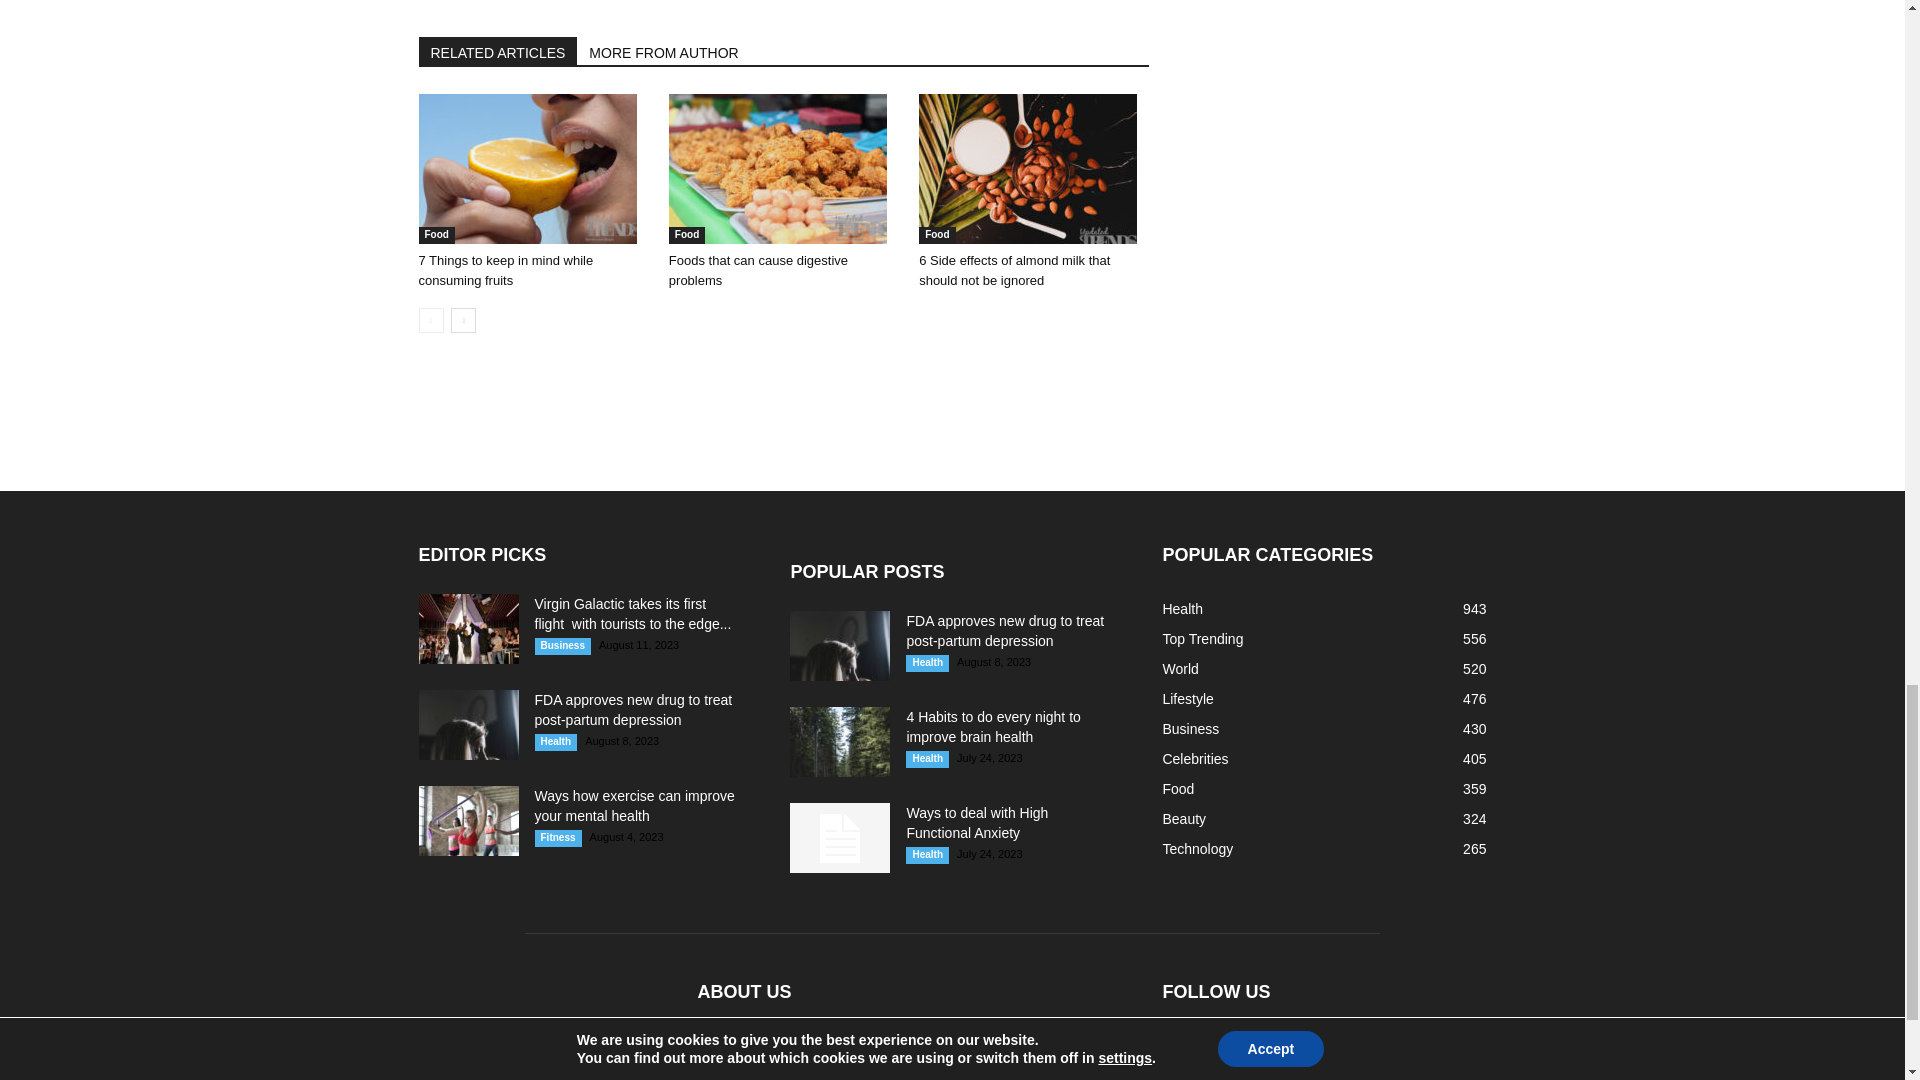 The image size is (1920, 1080). Describe the element at coordinates (758, 270) in the screenshot. I see `Foods that can cause digestive problems` at that location.